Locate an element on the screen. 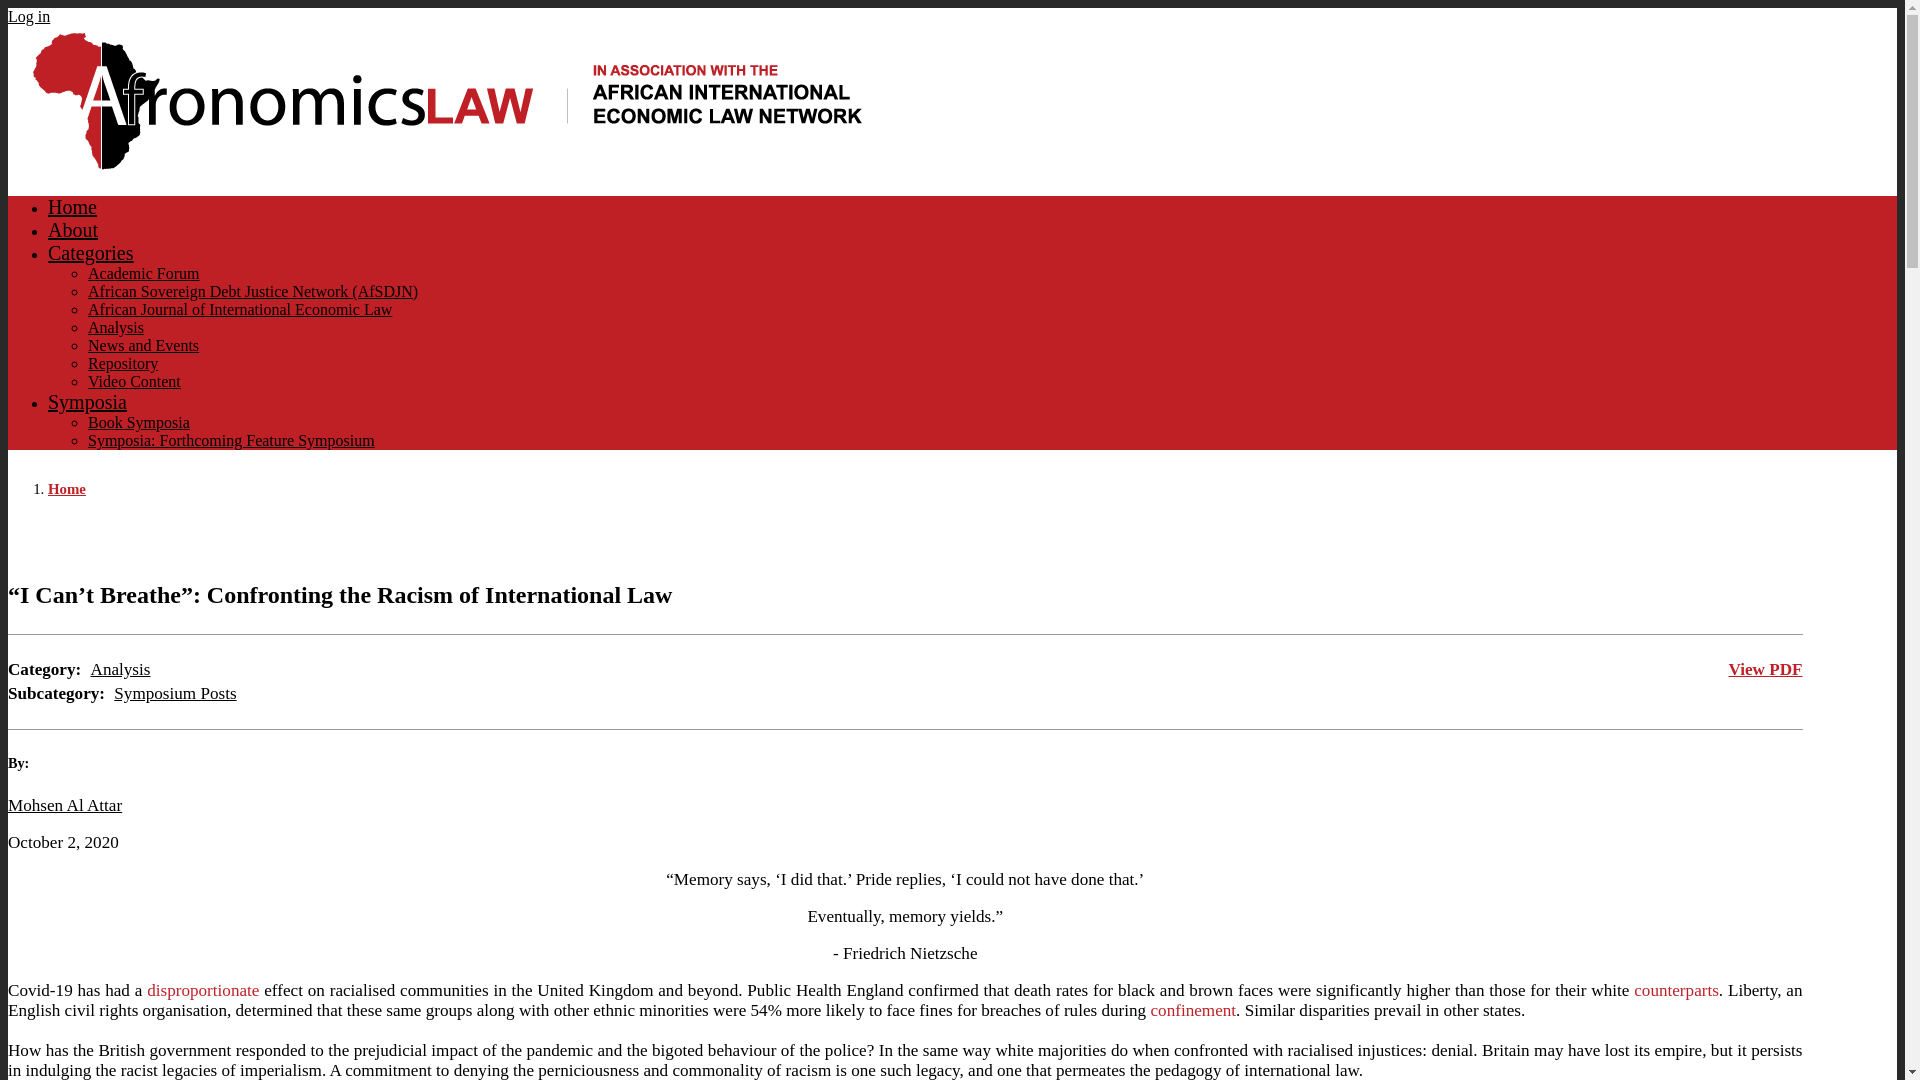 This screenshot has width=1920, height=1080. About is located at coordinates (72, 230).